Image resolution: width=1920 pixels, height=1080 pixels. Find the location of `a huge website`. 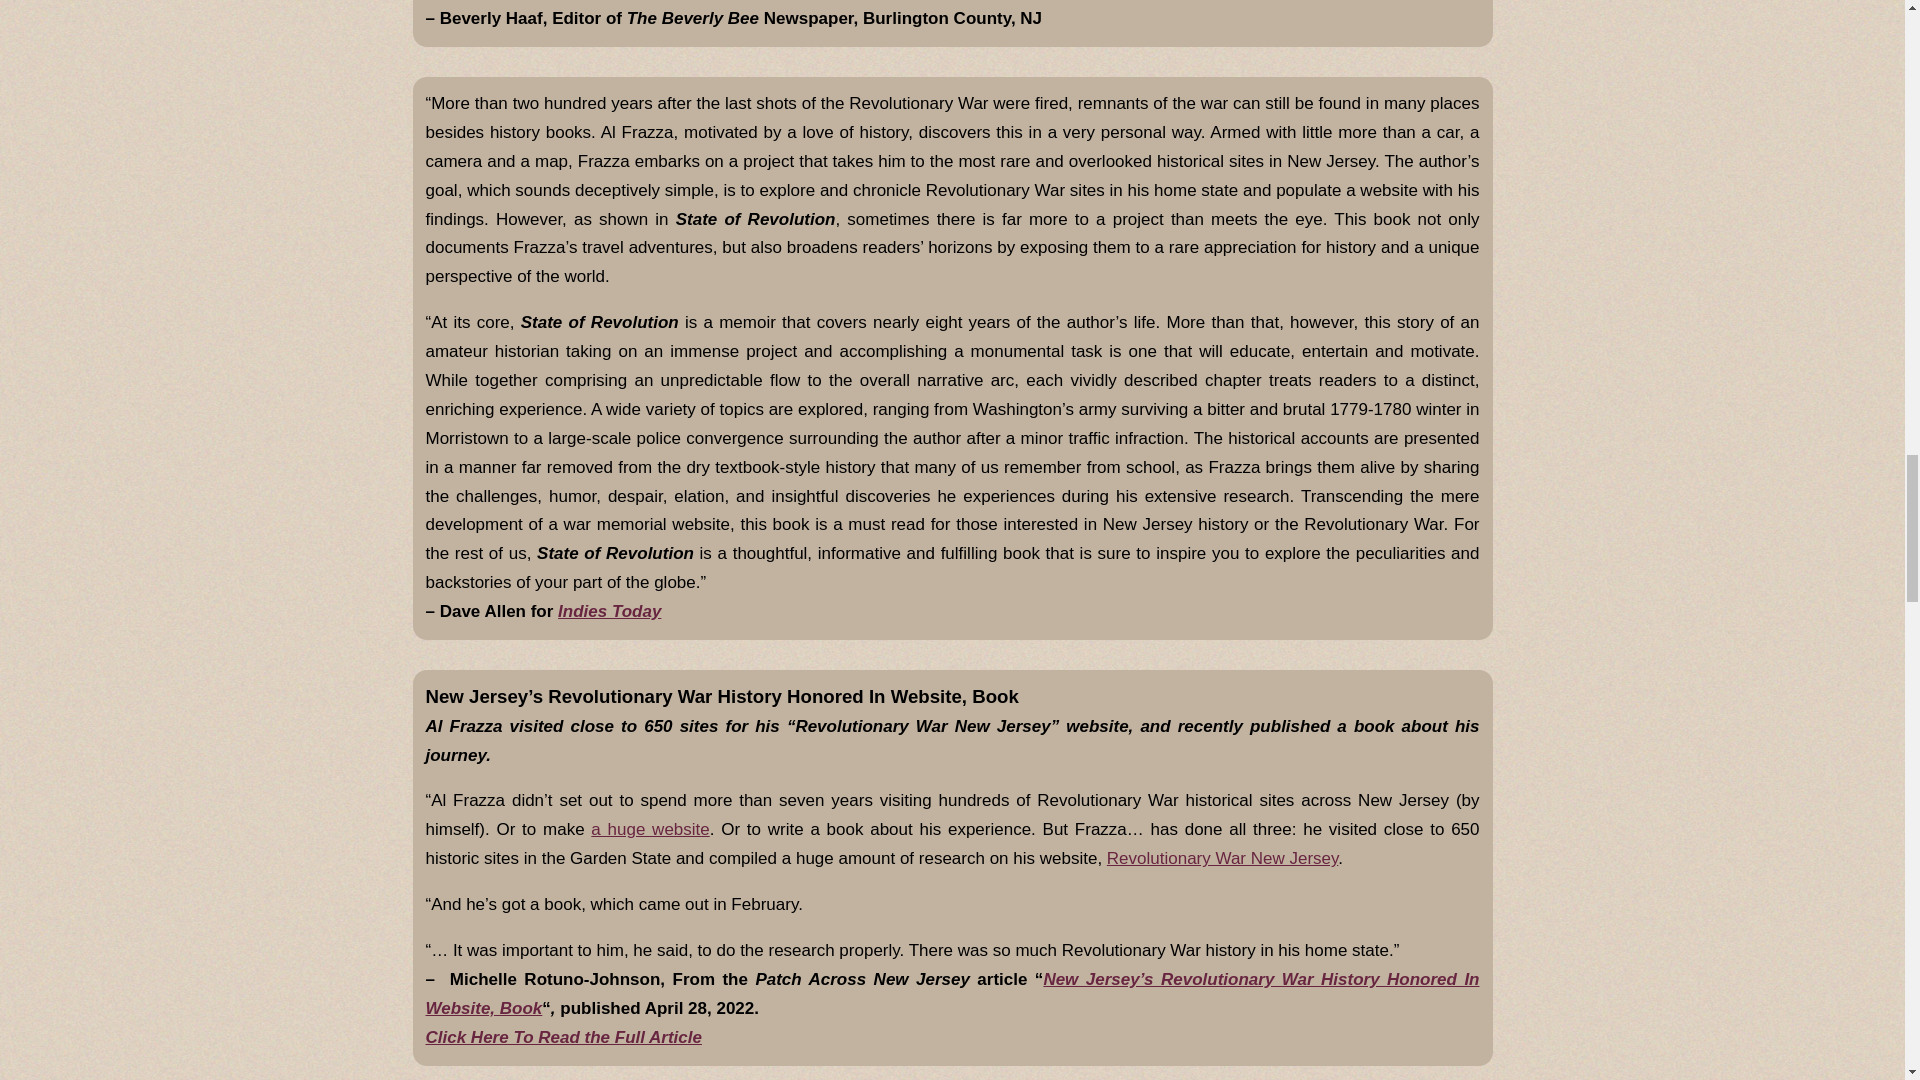

a huge website is located at coordinates (650, 829).